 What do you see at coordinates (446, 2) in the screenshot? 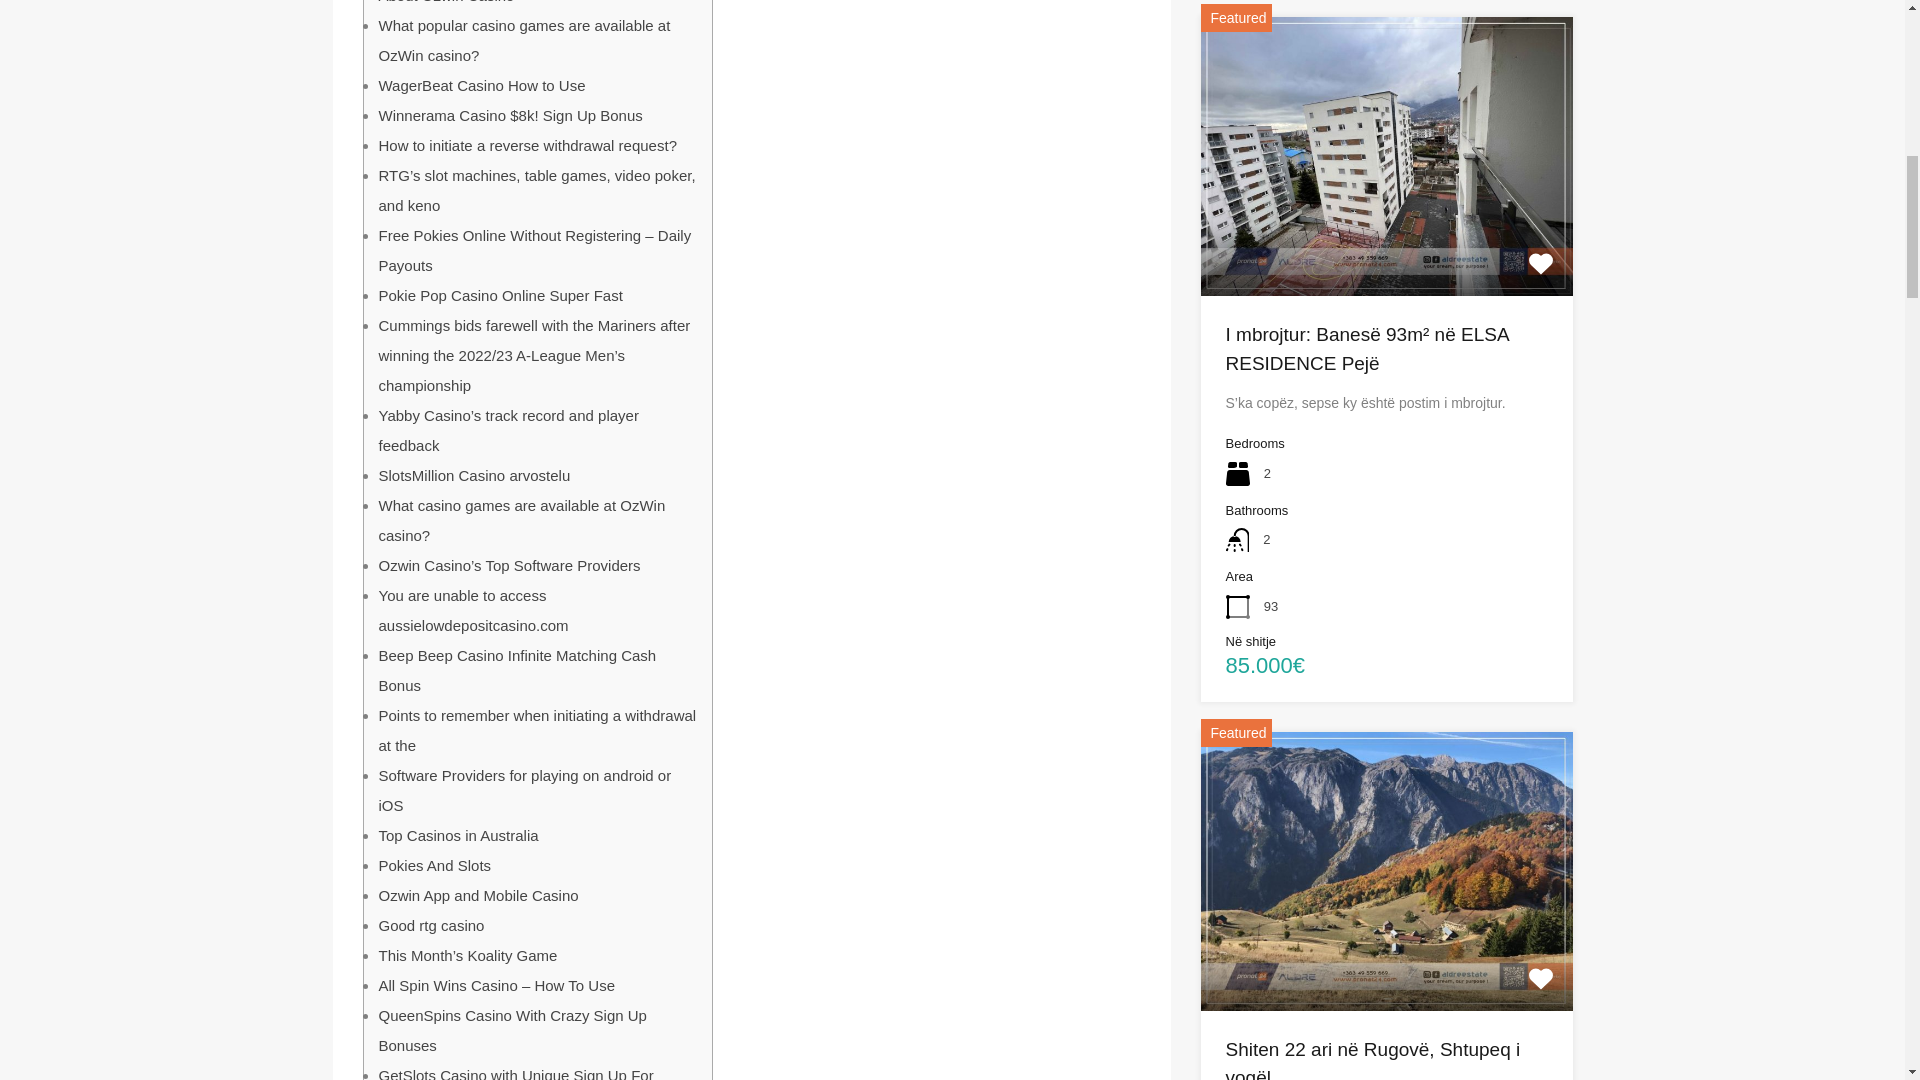
I see `About Ozwin Casino` at bounding box center [446, 2].